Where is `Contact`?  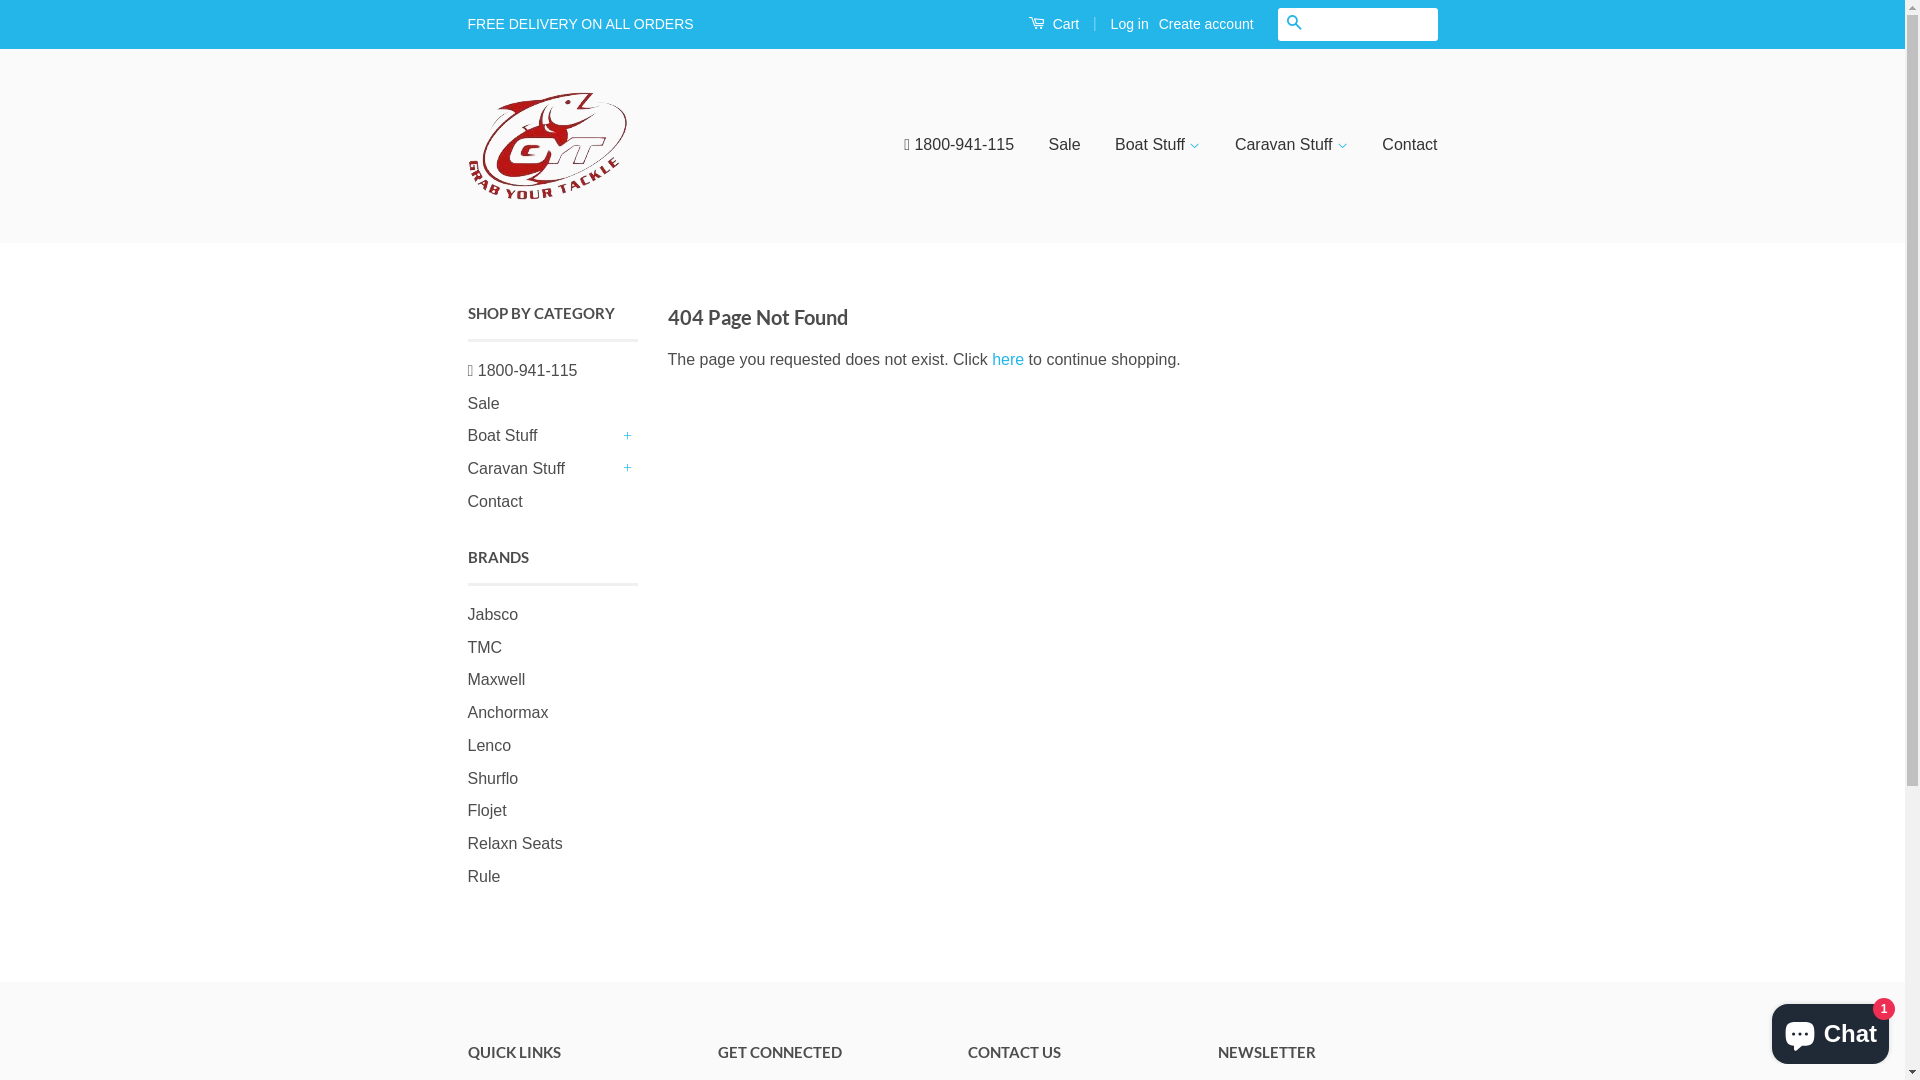
Contact is located at coordinates (1402, 146).